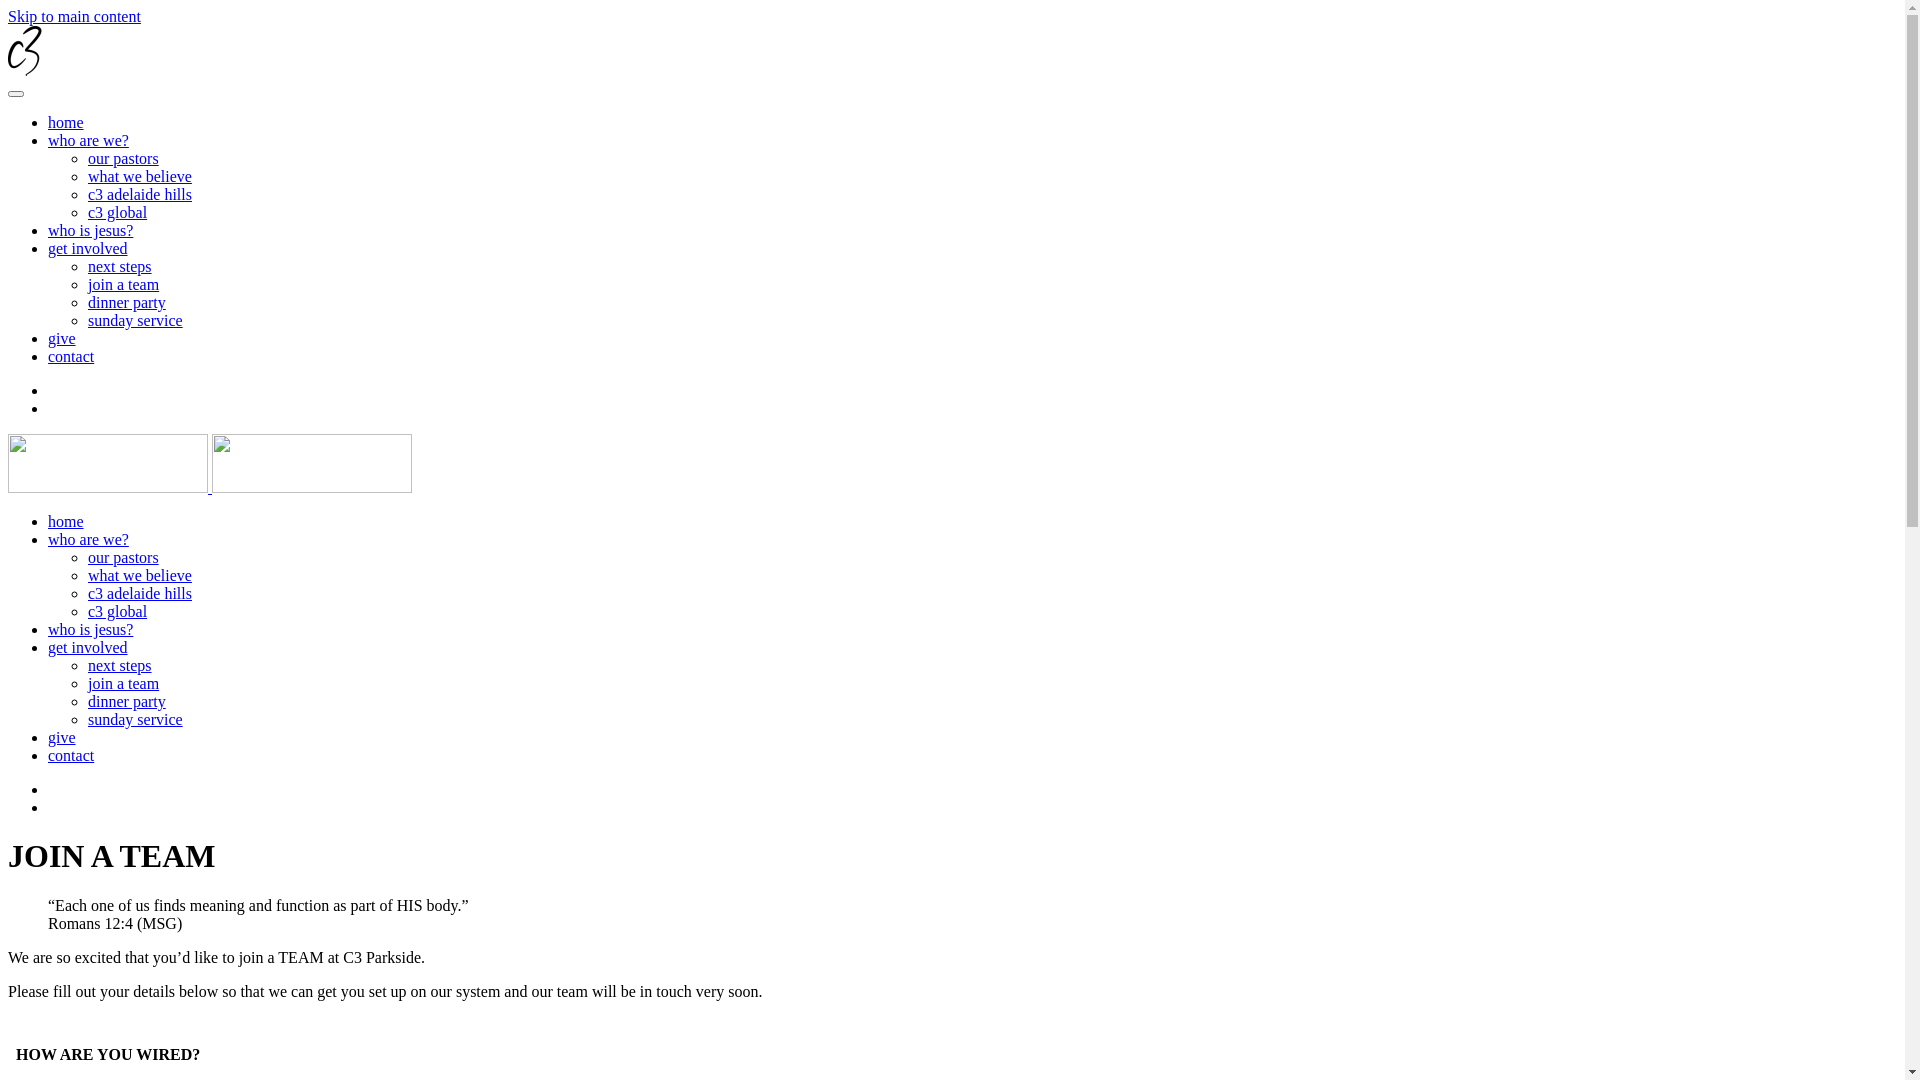 The height and width of the screenshot is (1080, 1920). Describe the element at coordinates (88, 540) in the screenshot. I see `who are we?` at that location.